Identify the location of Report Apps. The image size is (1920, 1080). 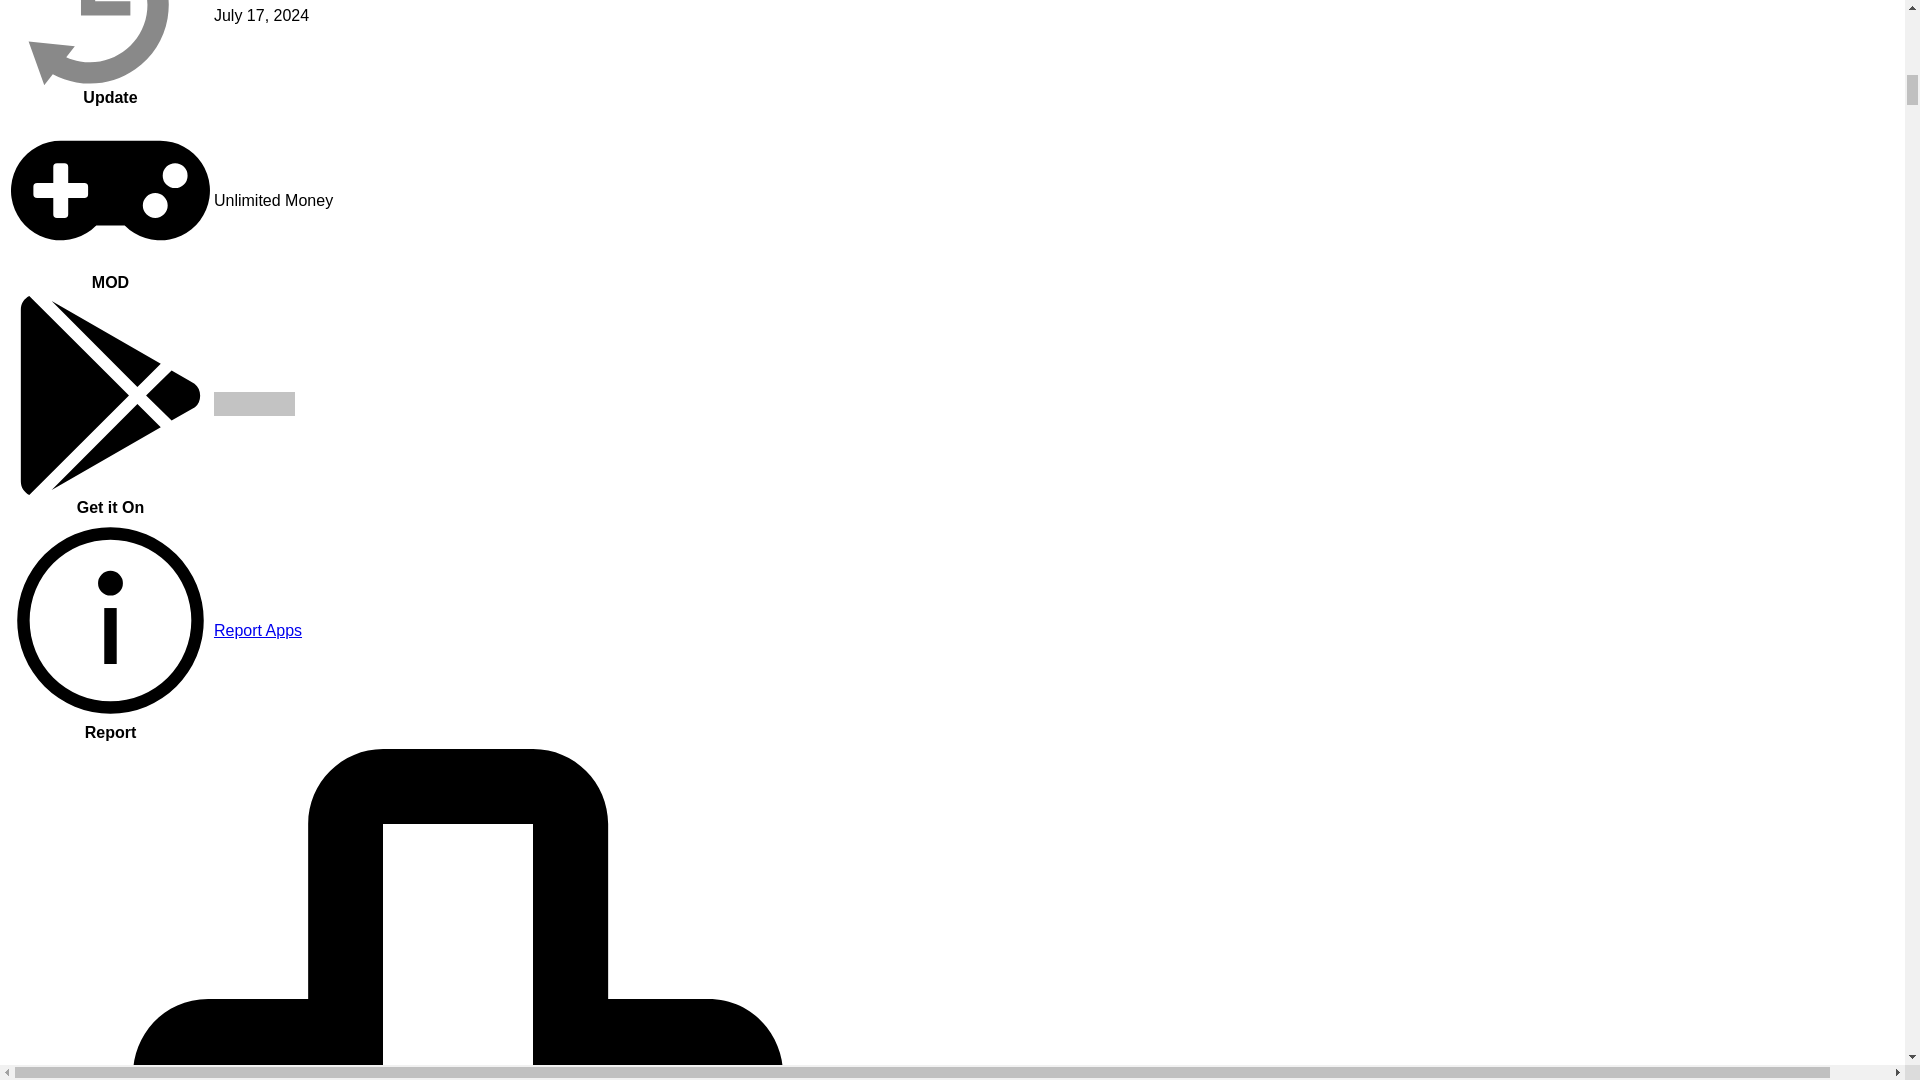
(257, 630).